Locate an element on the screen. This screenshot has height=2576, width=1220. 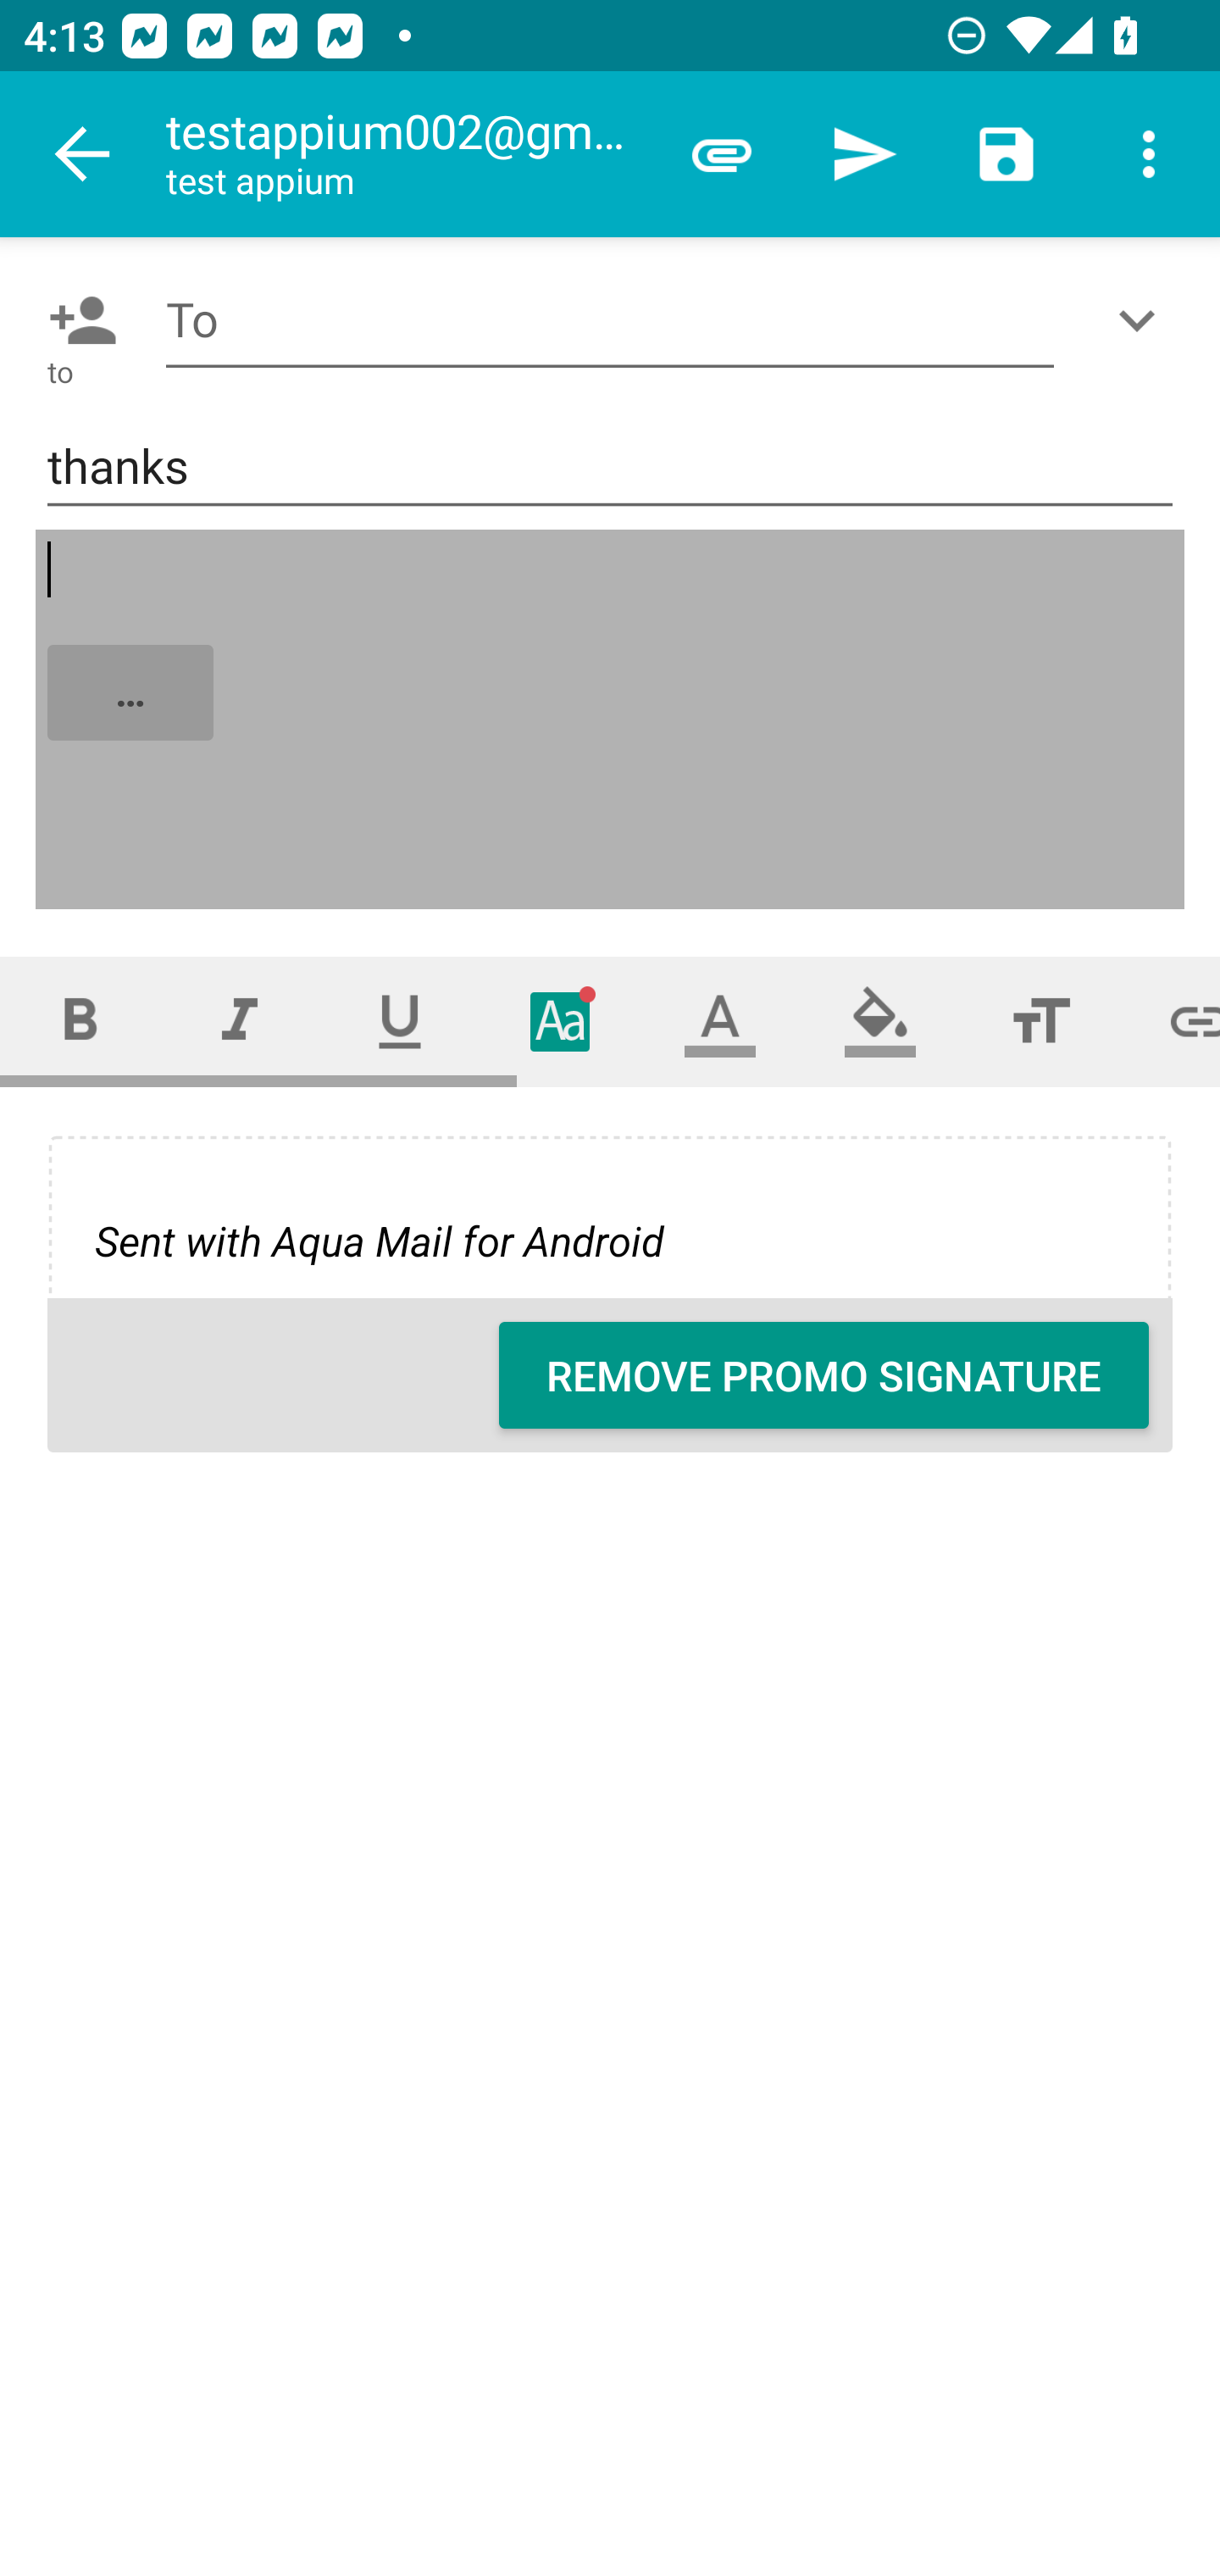
Pick contact: To is located at coordinates (76, 320).